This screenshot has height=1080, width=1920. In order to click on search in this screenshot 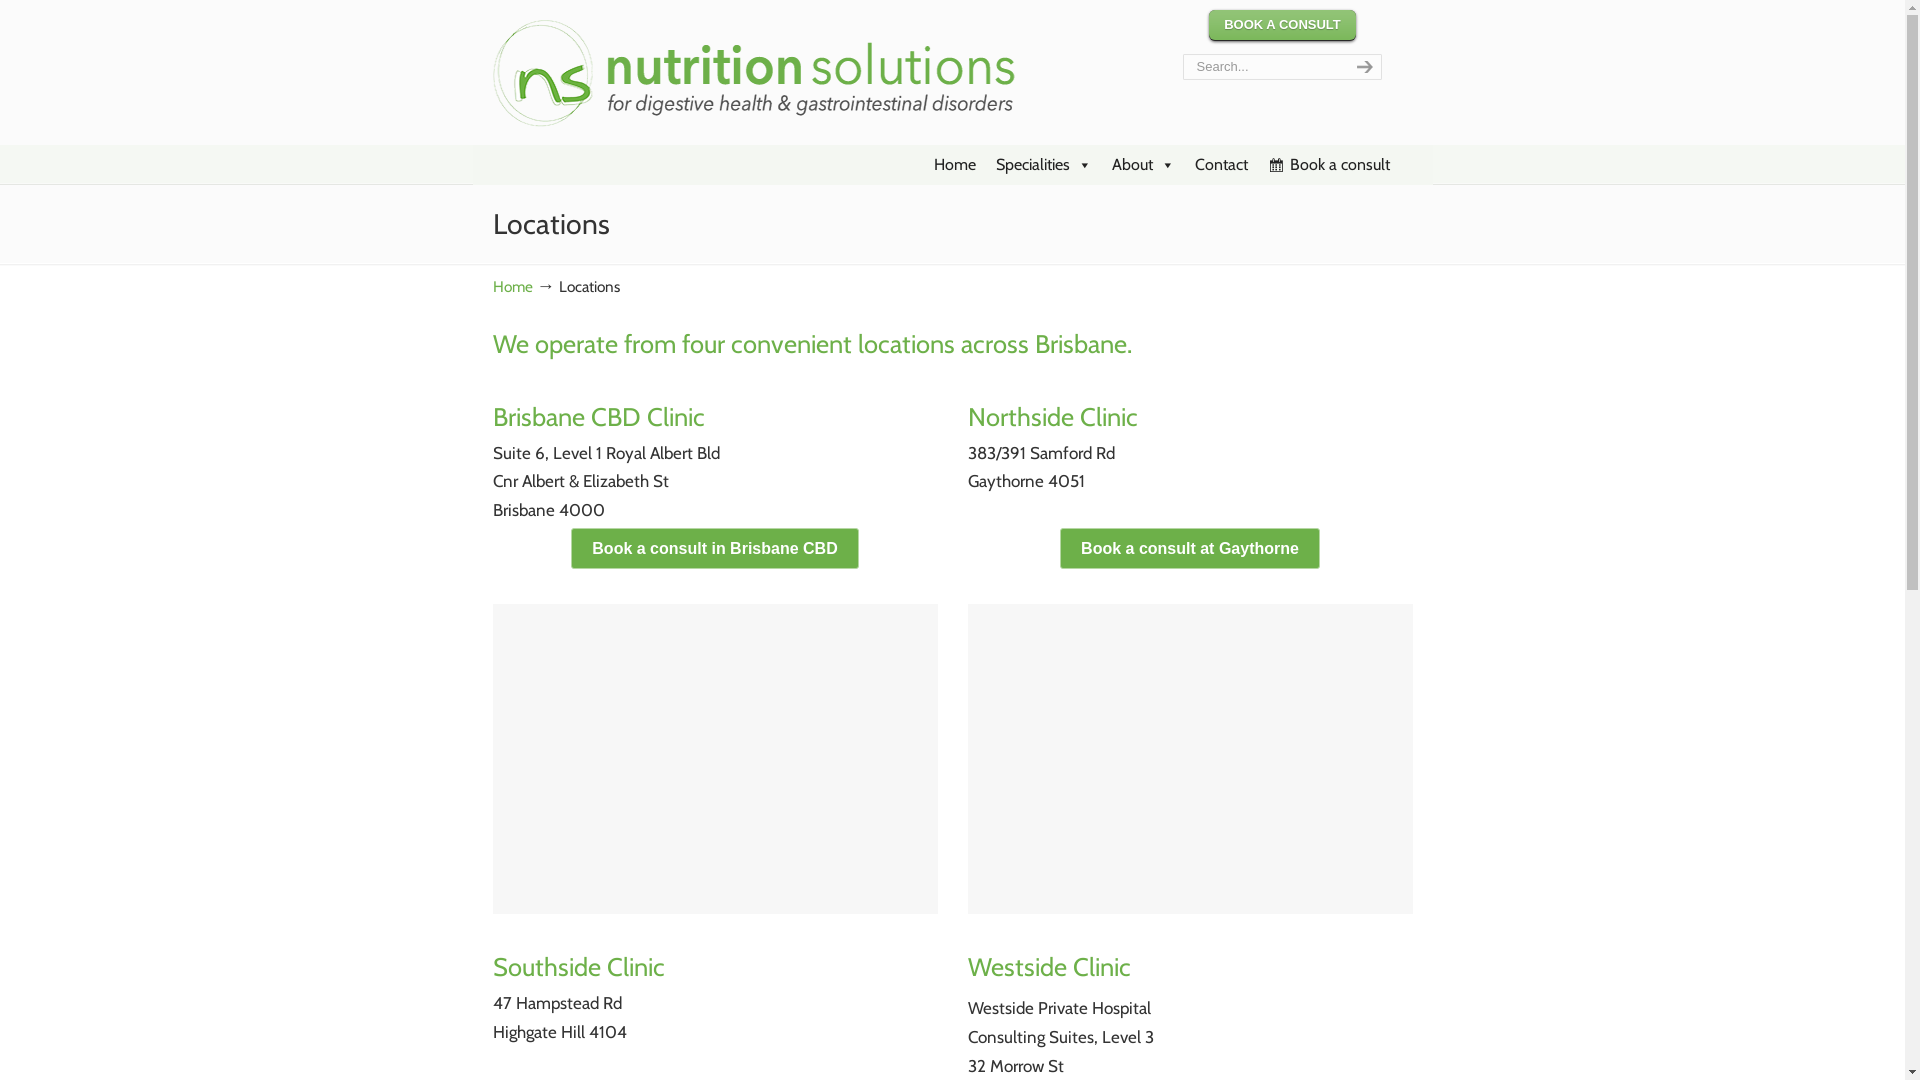, I will do `click(1362, 67)`.